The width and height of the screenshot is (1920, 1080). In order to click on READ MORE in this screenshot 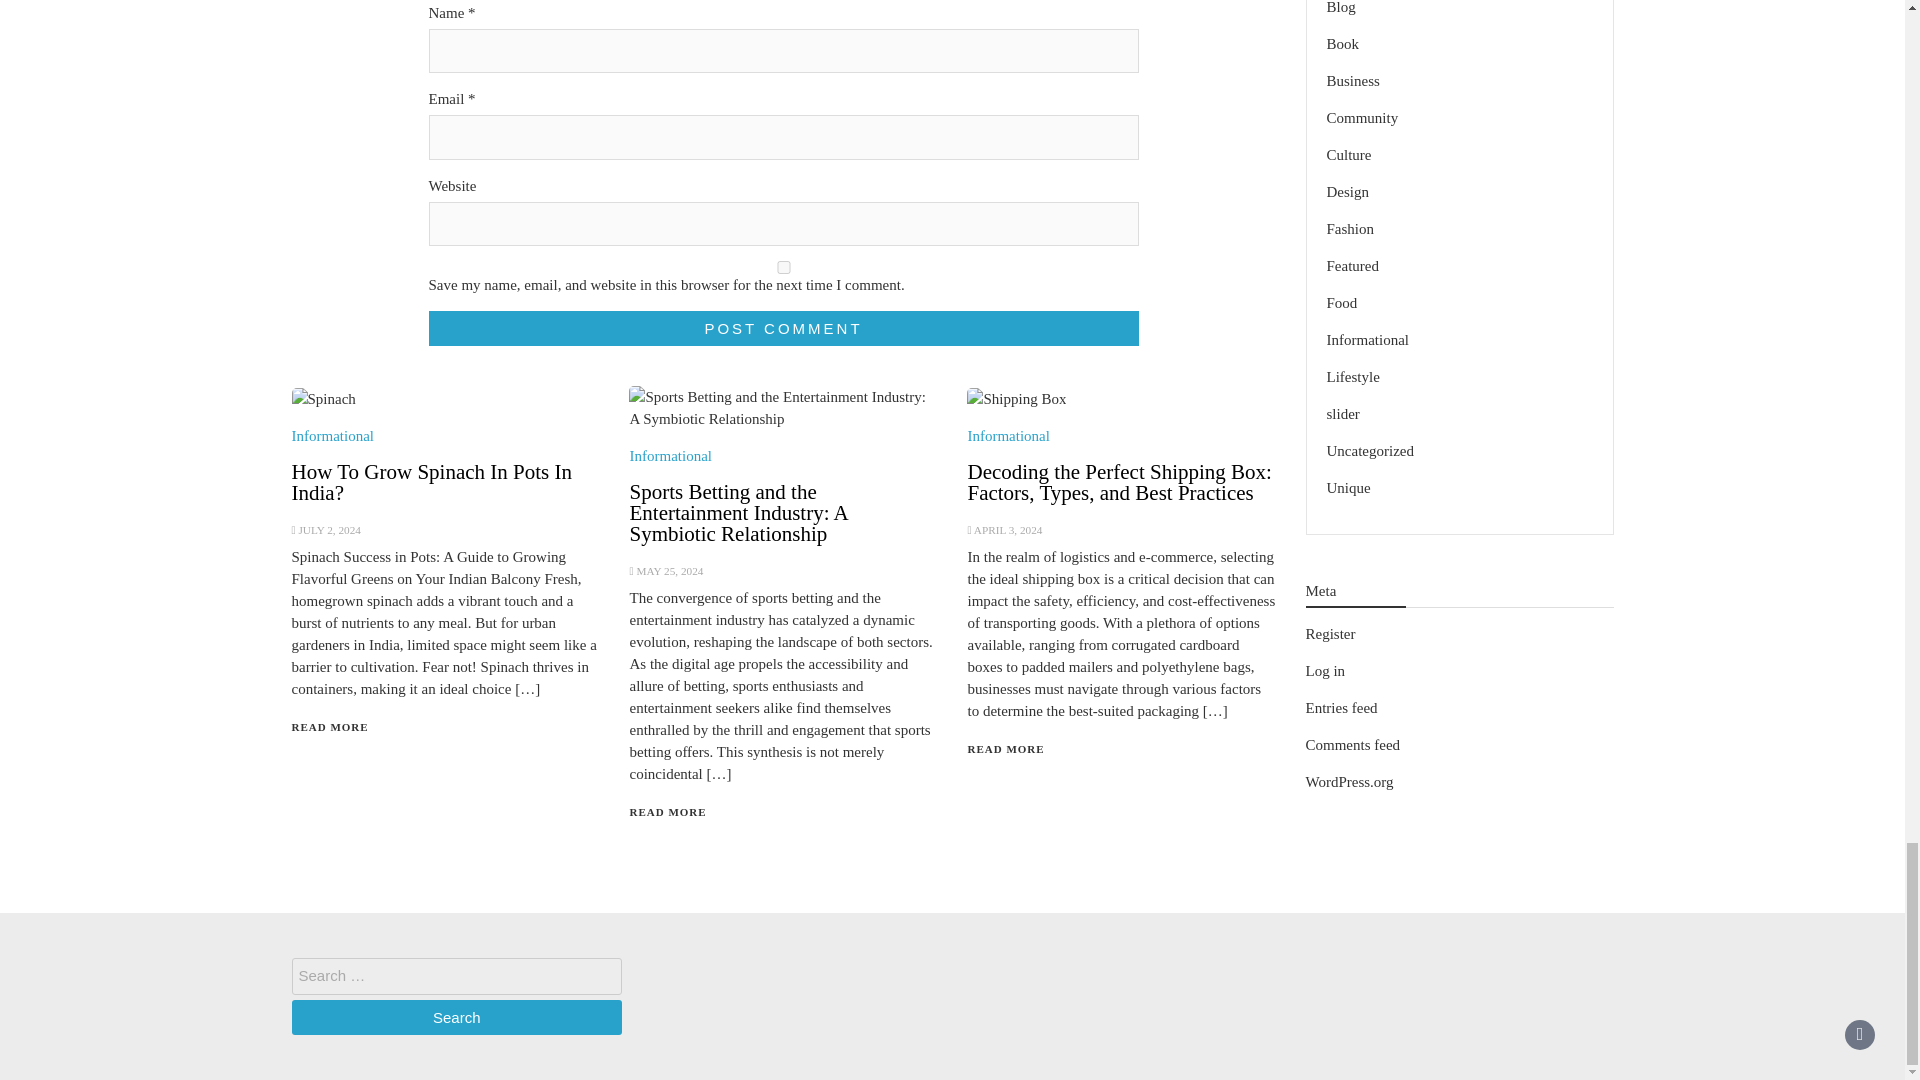, I will do `click(330, 727)`.